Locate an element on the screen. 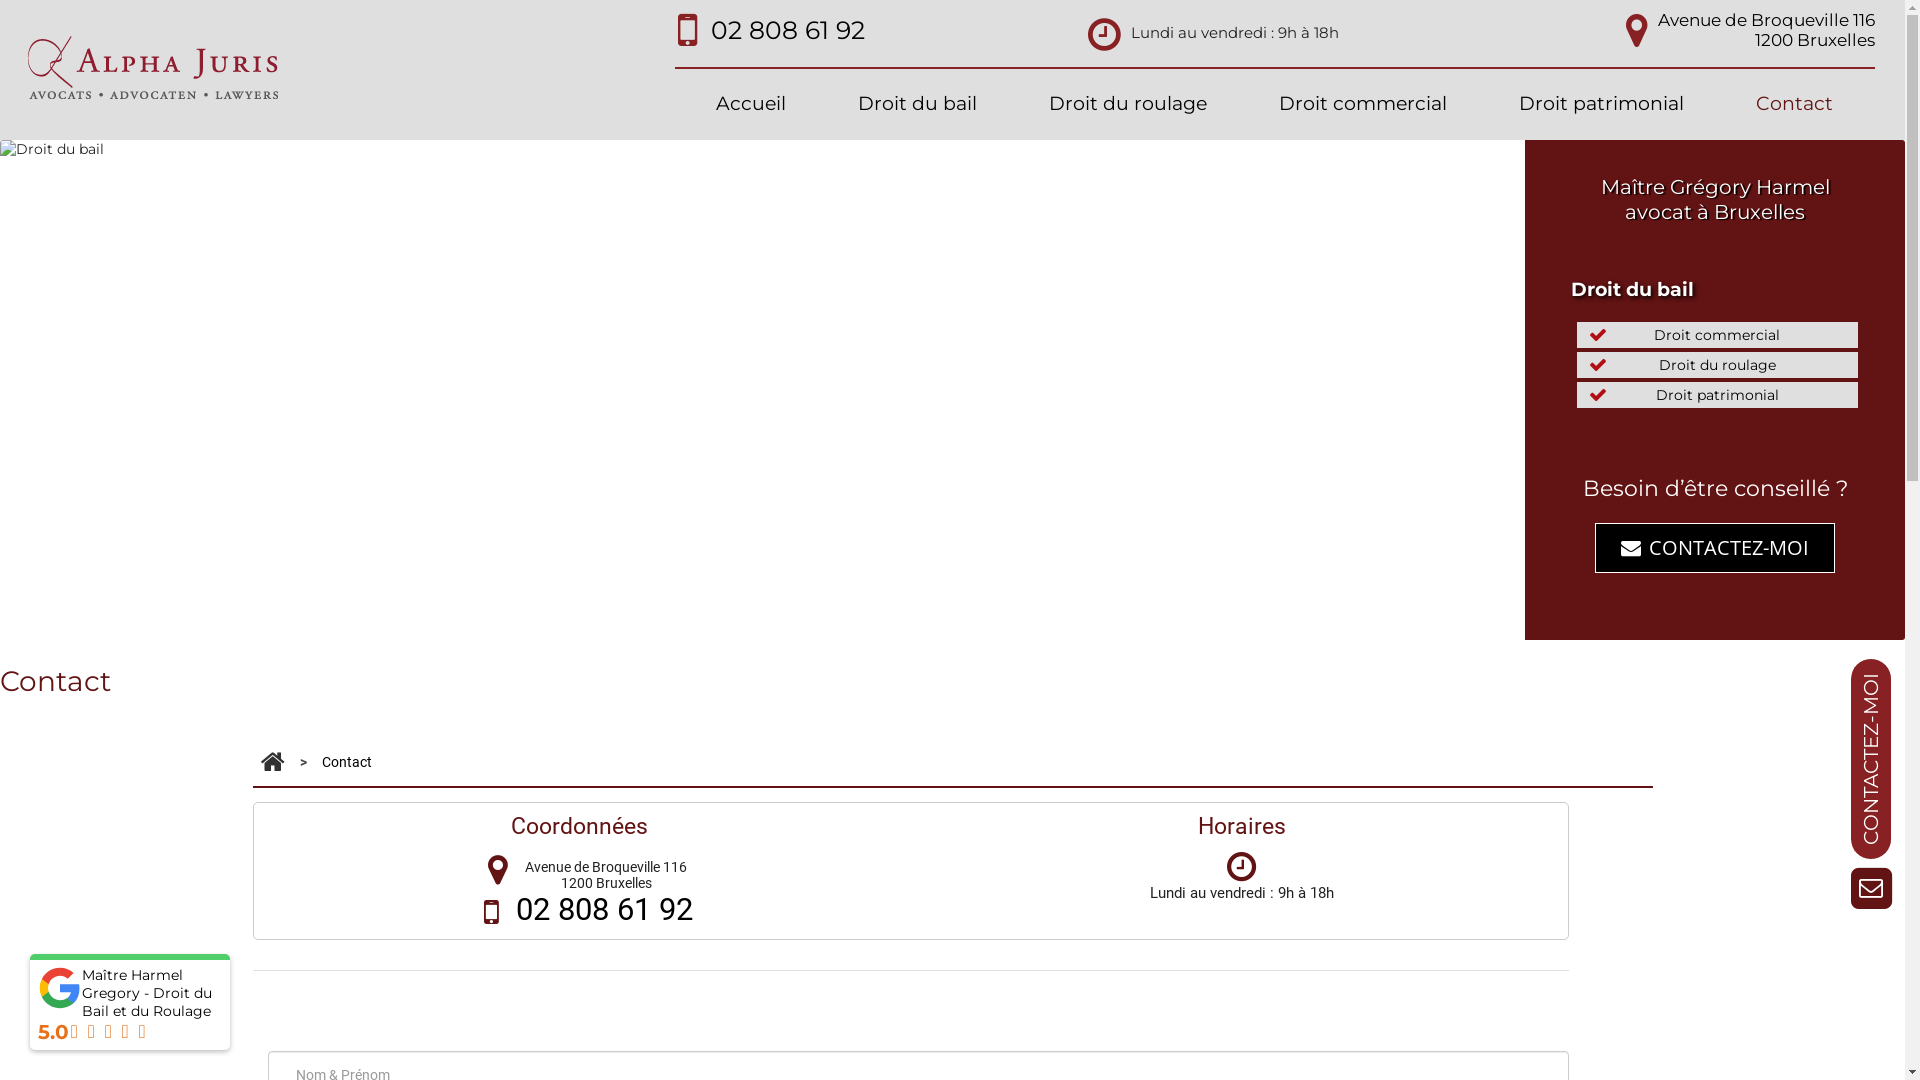 The width and height of the screenshot is (1920, 1080). 02 808 61 92 is located at coordinates (788, 30).